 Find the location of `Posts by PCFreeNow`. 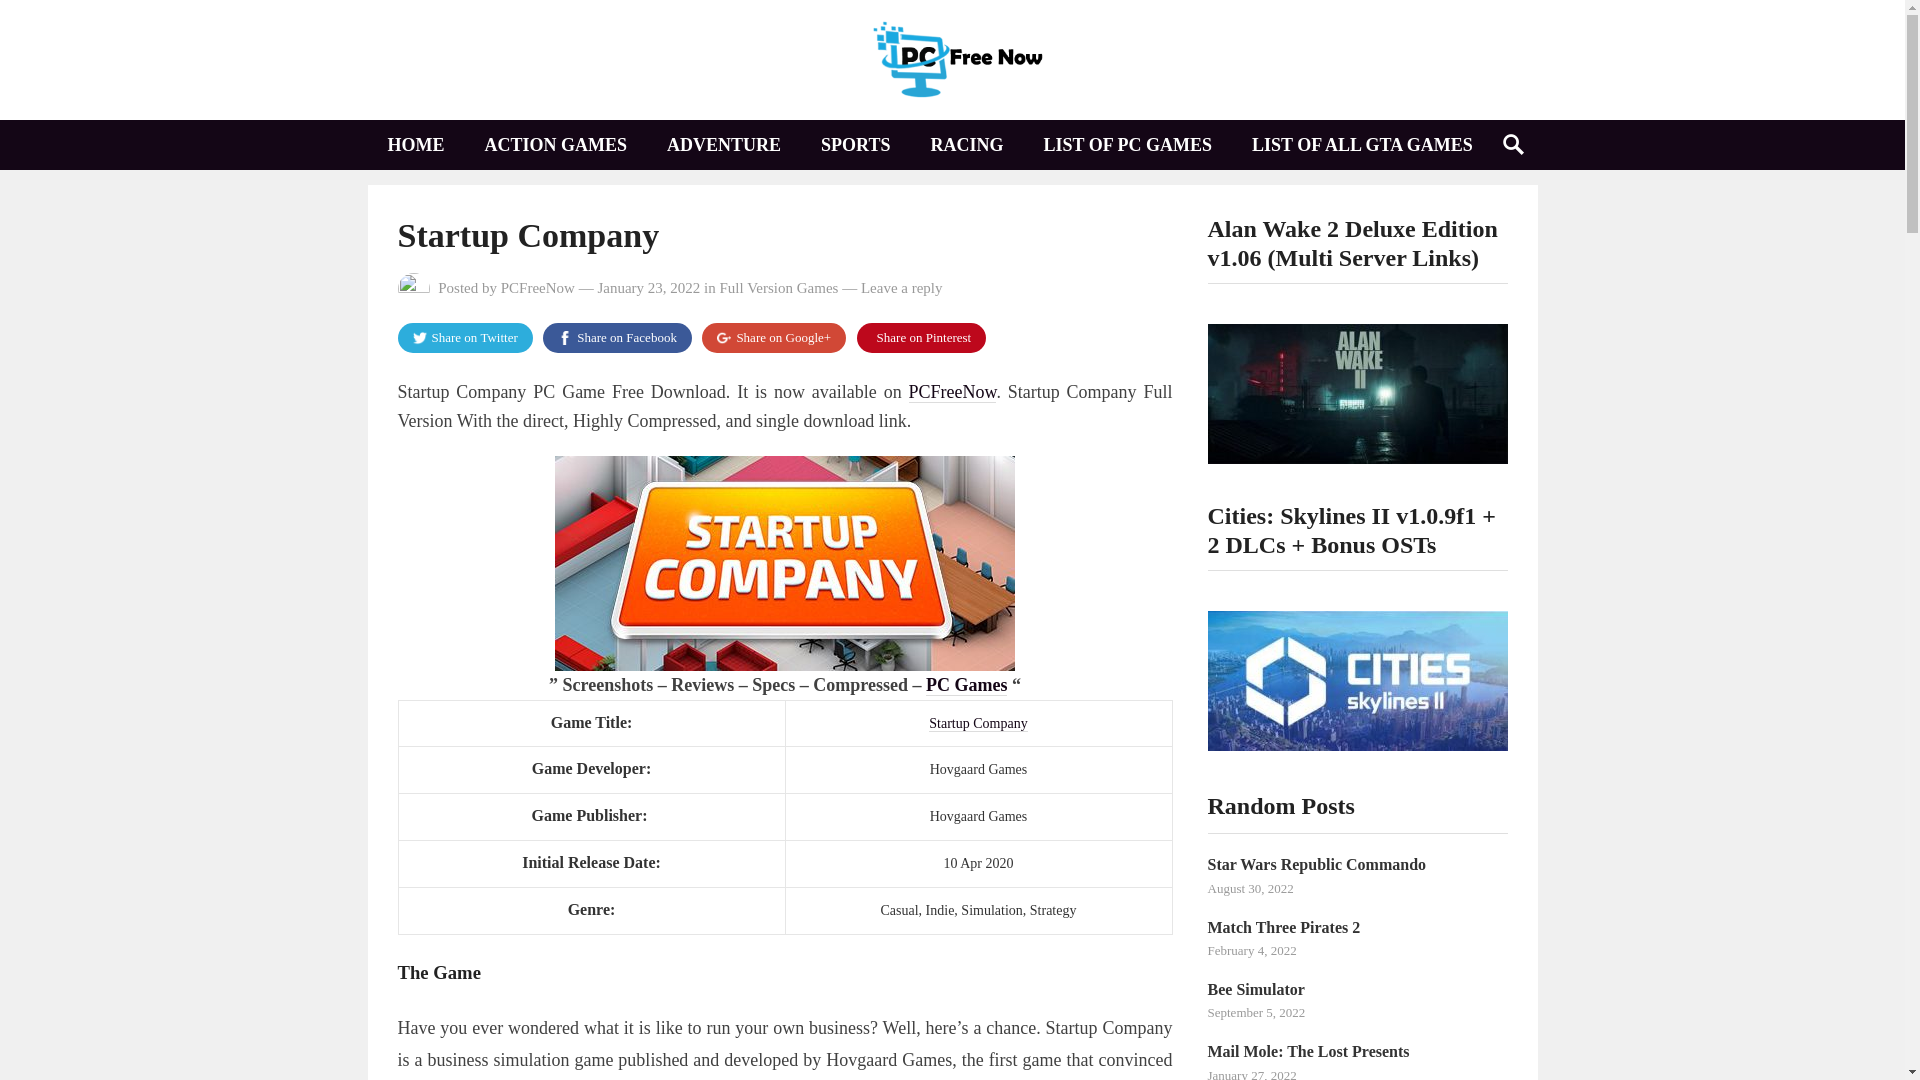

Posts by PCFreeNow is located at coordinates (538, 287).